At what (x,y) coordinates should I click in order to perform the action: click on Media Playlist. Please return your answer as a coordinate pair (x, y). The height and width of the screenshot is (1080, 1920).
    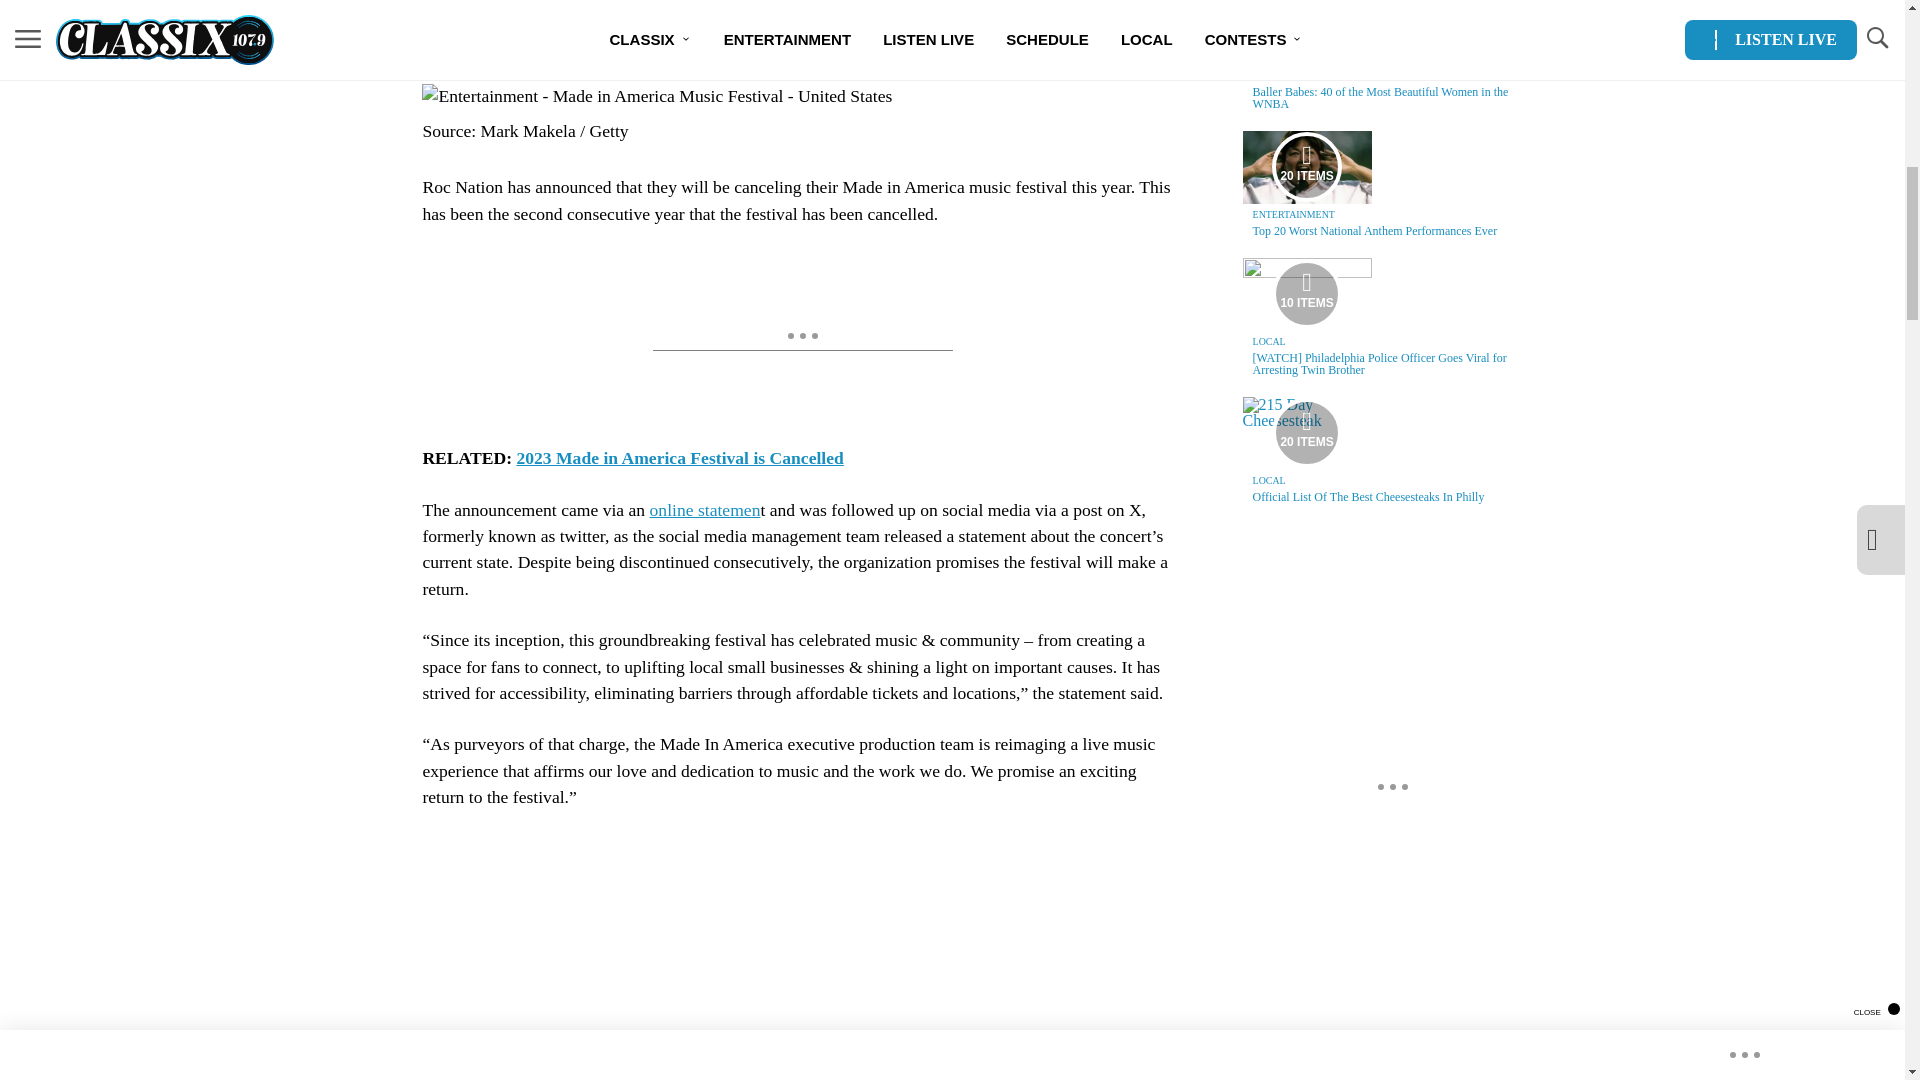
    Looking at the image, I should click on (1306, 294).